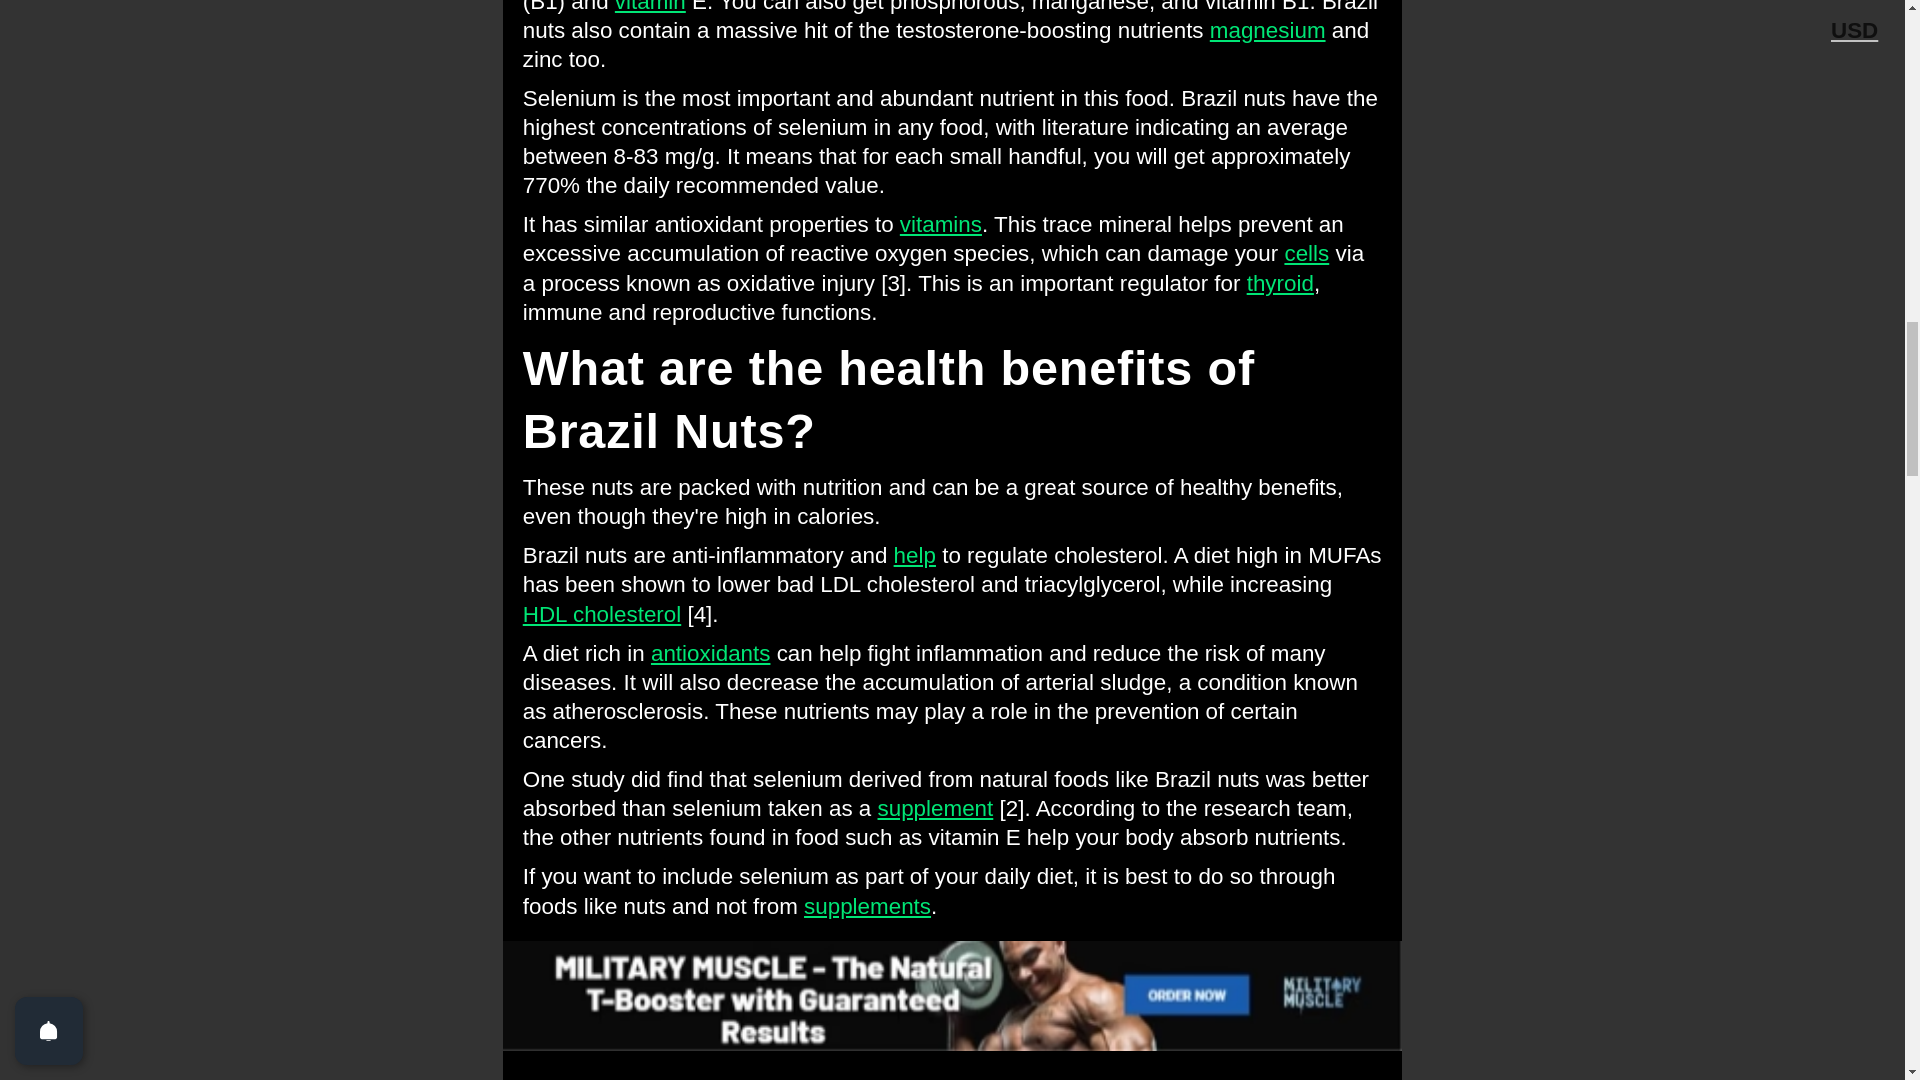 The width and height of the screenshot is (1920, 1080). I want to click on cells, so click(1306, 252).